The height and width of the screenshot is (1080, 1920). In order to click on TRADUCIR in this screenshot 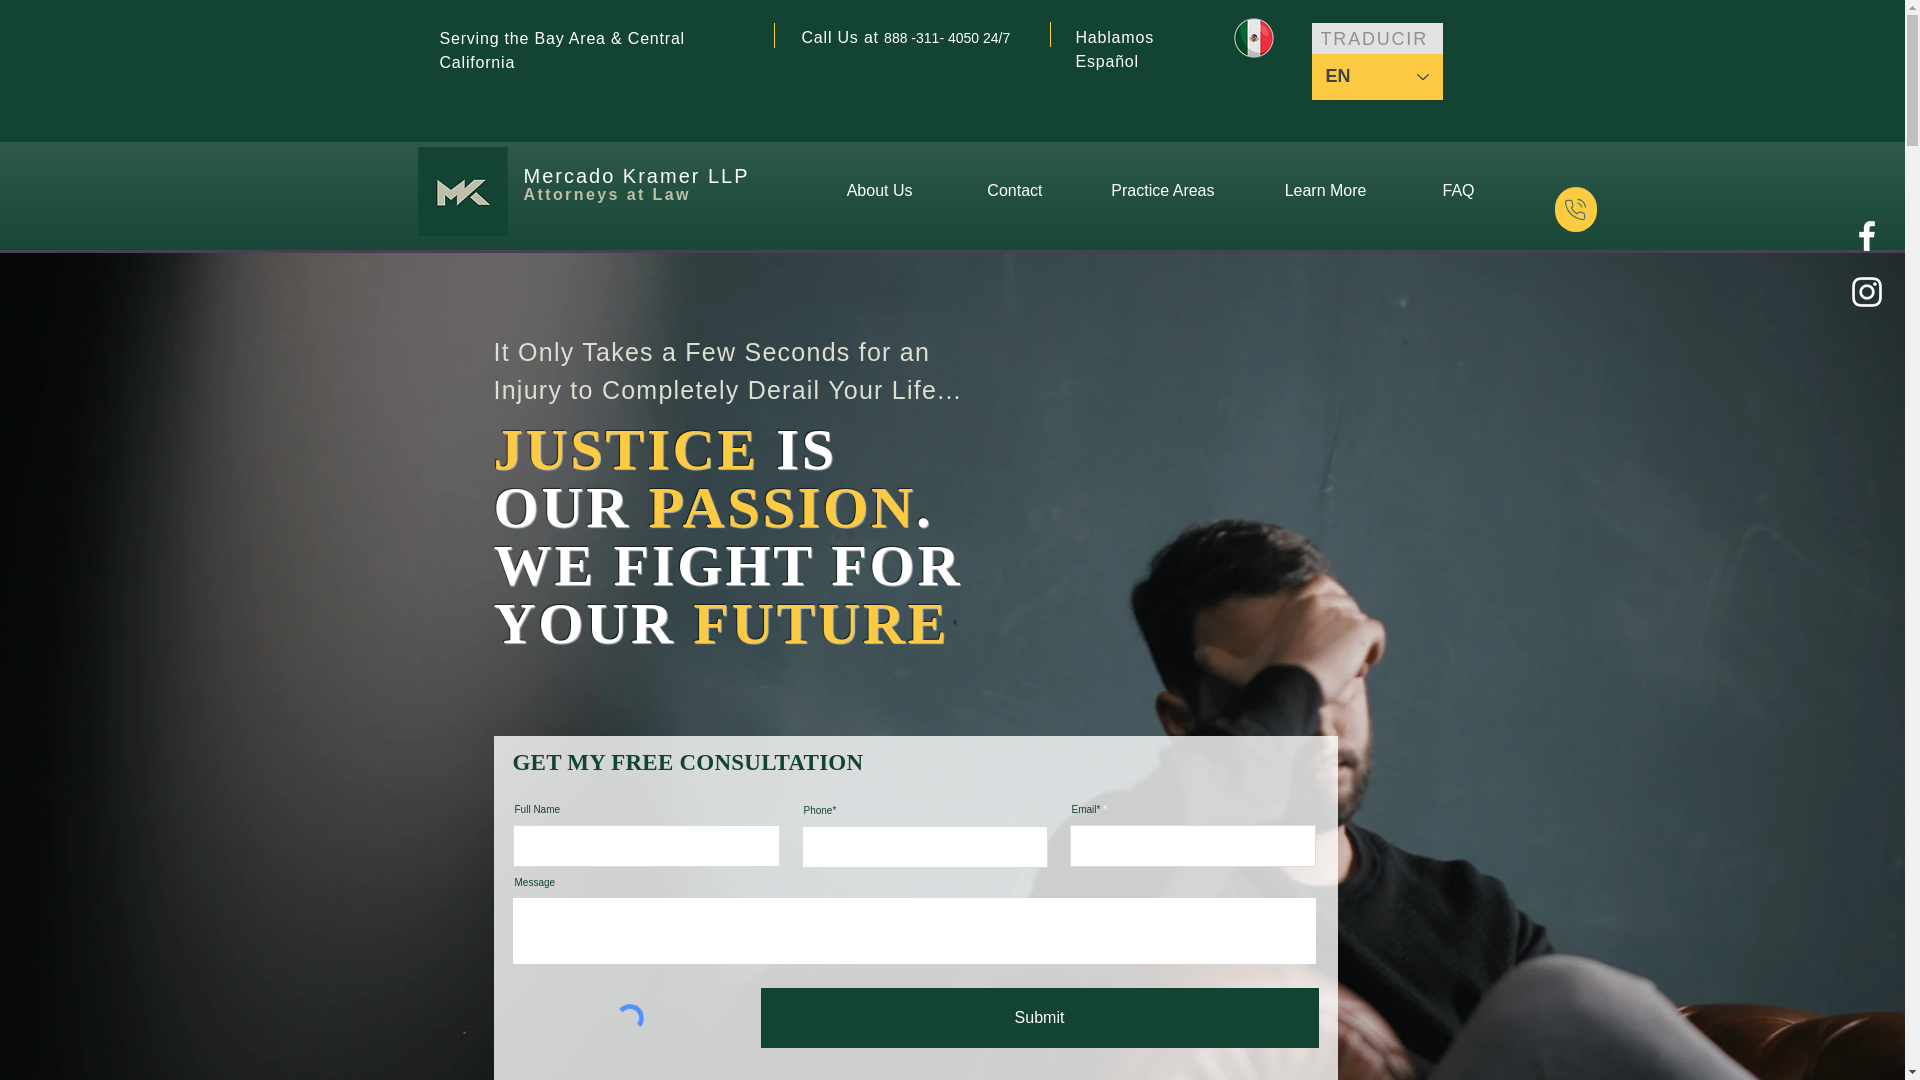, I will do `click(1377, 39)`.